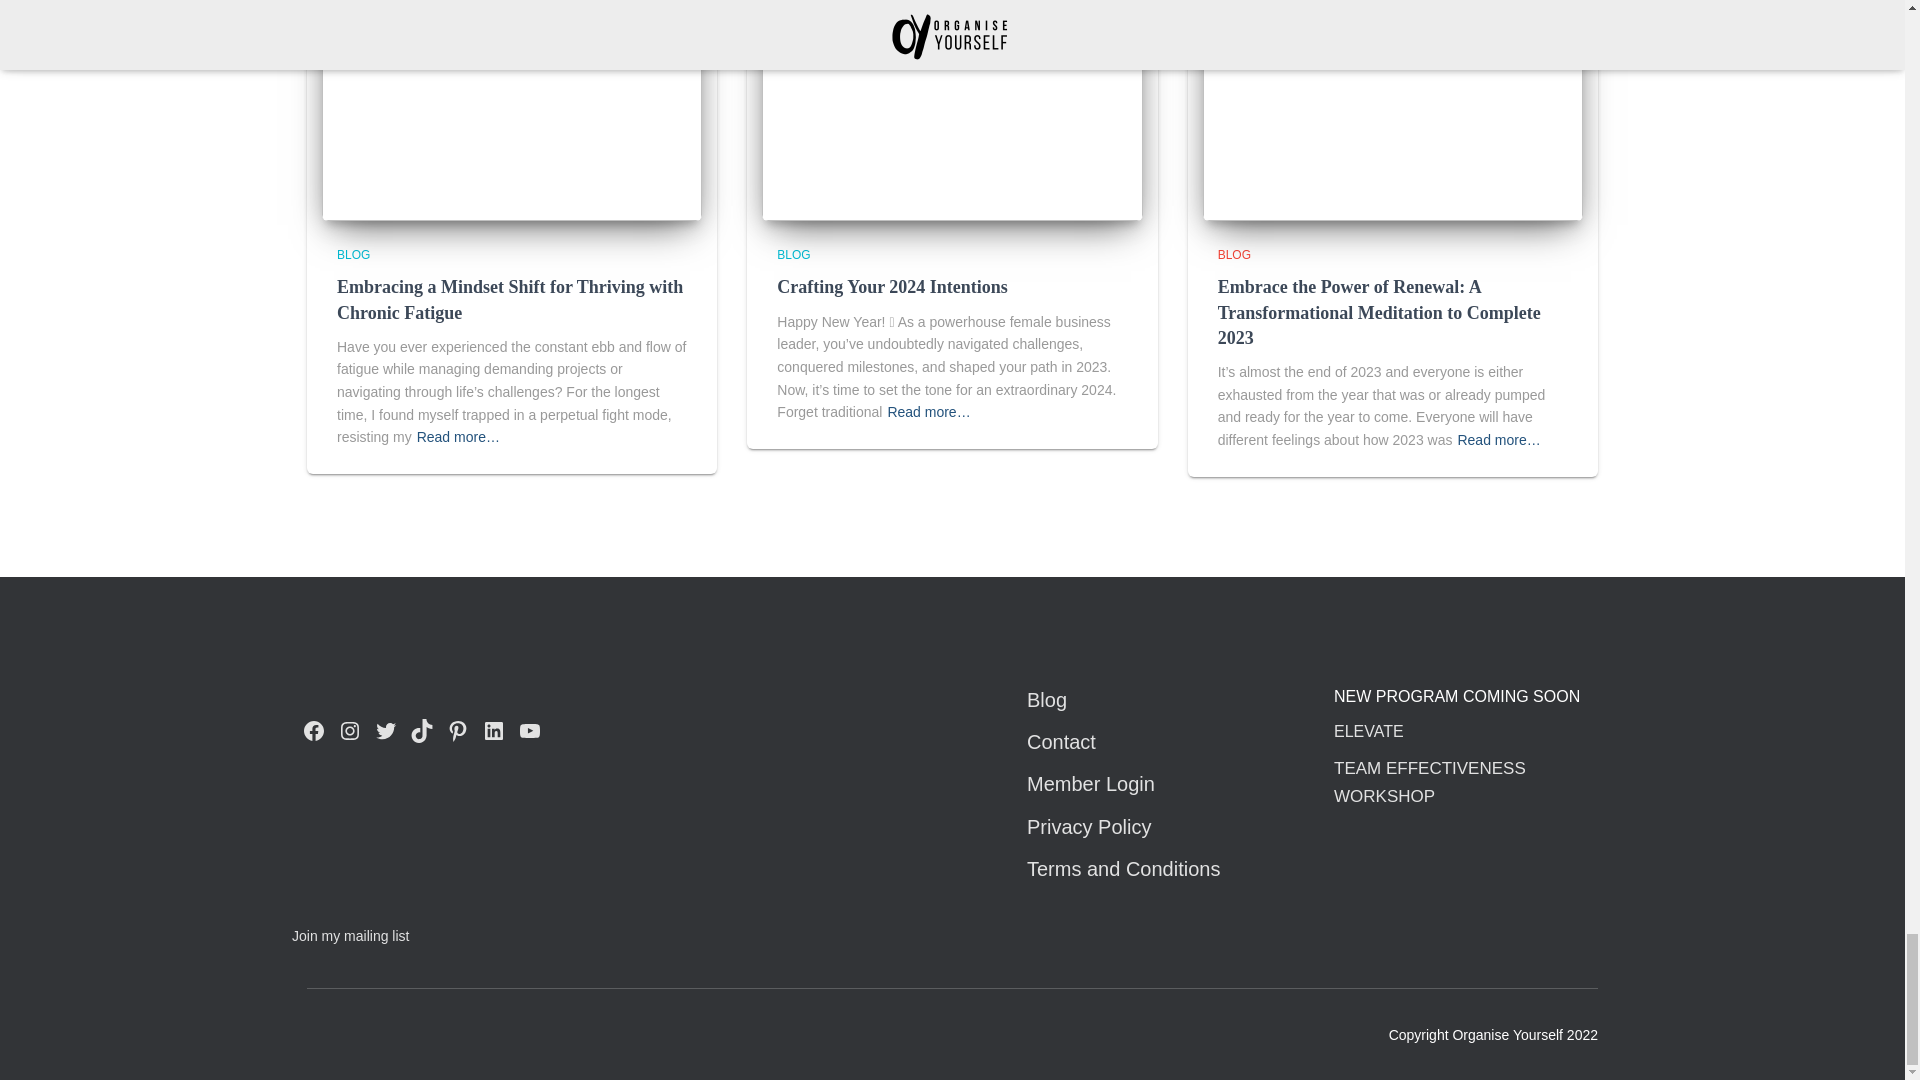  Describe the element at coordinates (892, 286) in the screenshot. I see `Crafting Your 2024 Intentions` at that location.